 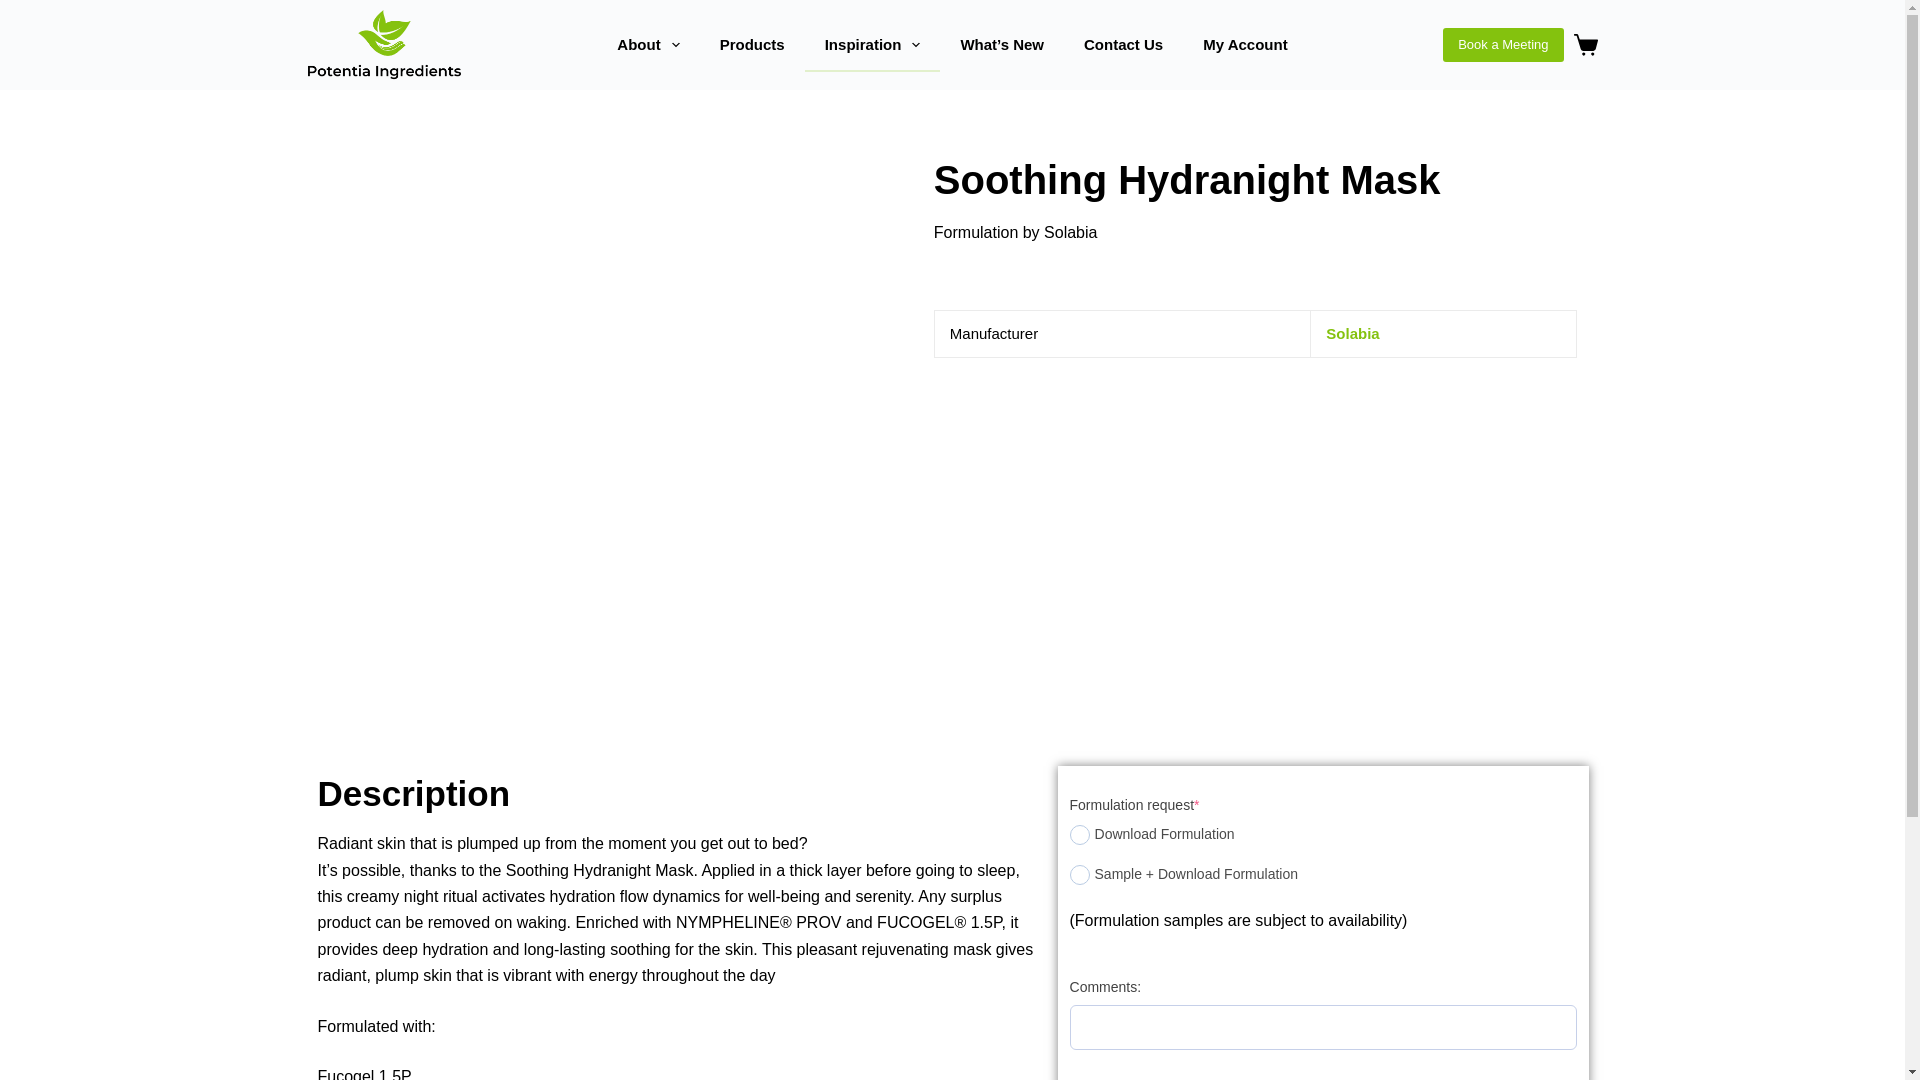 I want to click on My Account, so click(x=1244, y=45).